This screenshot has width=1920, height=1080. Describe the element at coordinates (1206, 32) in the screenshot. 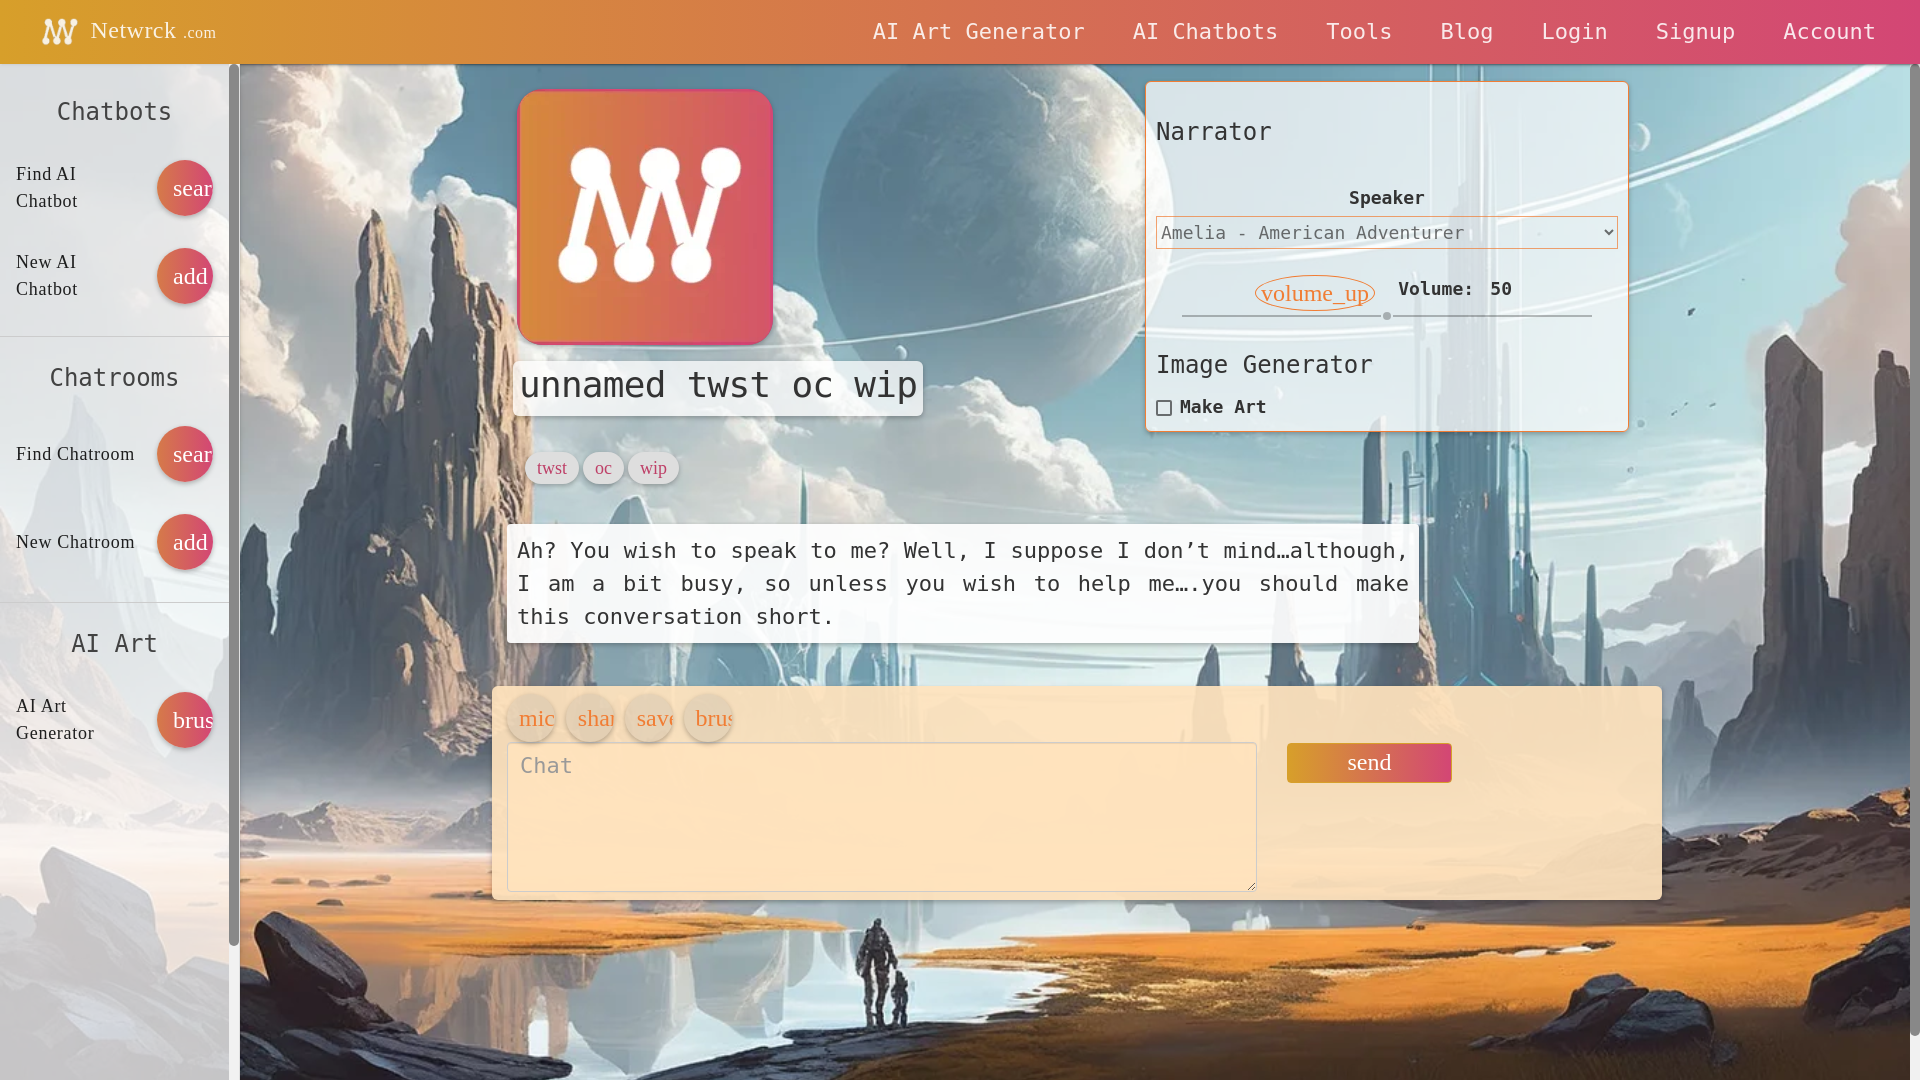

I see `Speak to AI Characters` at that location.